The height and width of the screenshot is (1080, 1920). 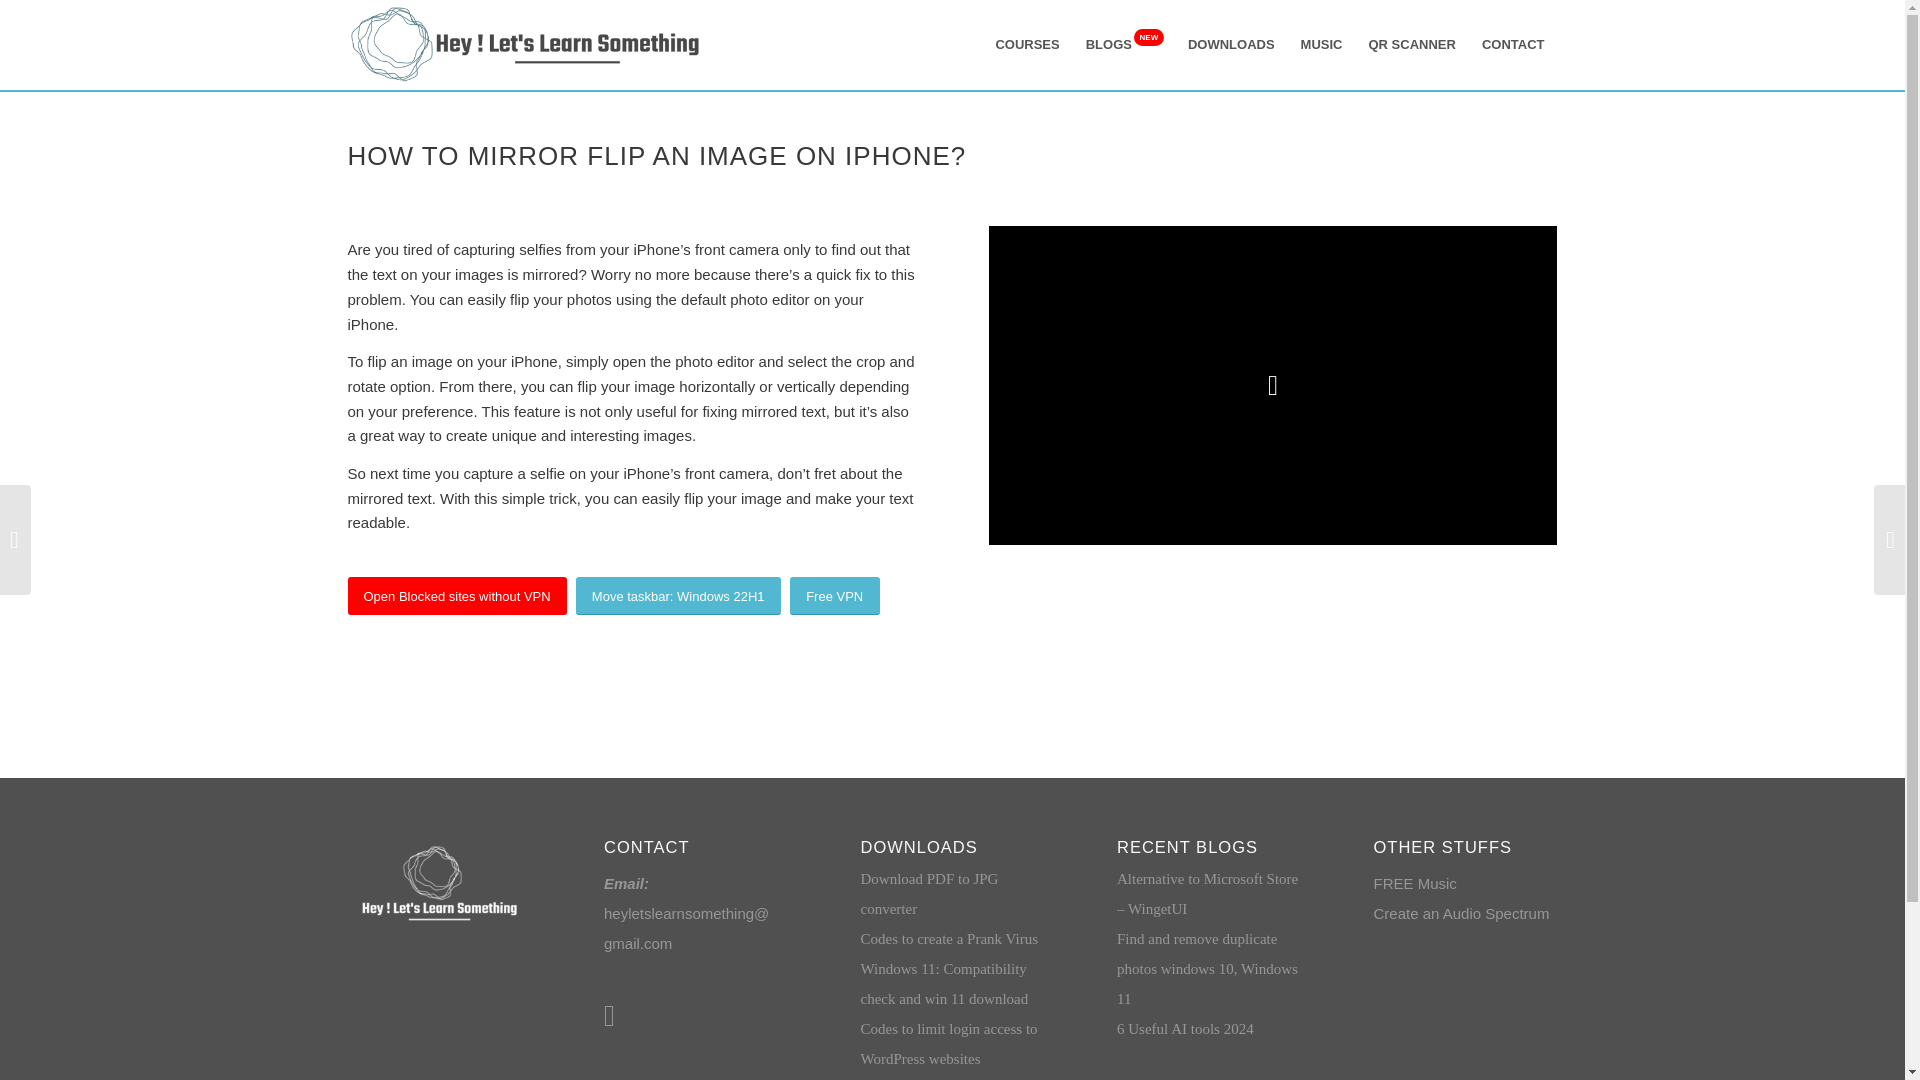 I want to click on Permanent Link: Codes to create a Prank Virus, so click(x=949, y=938).